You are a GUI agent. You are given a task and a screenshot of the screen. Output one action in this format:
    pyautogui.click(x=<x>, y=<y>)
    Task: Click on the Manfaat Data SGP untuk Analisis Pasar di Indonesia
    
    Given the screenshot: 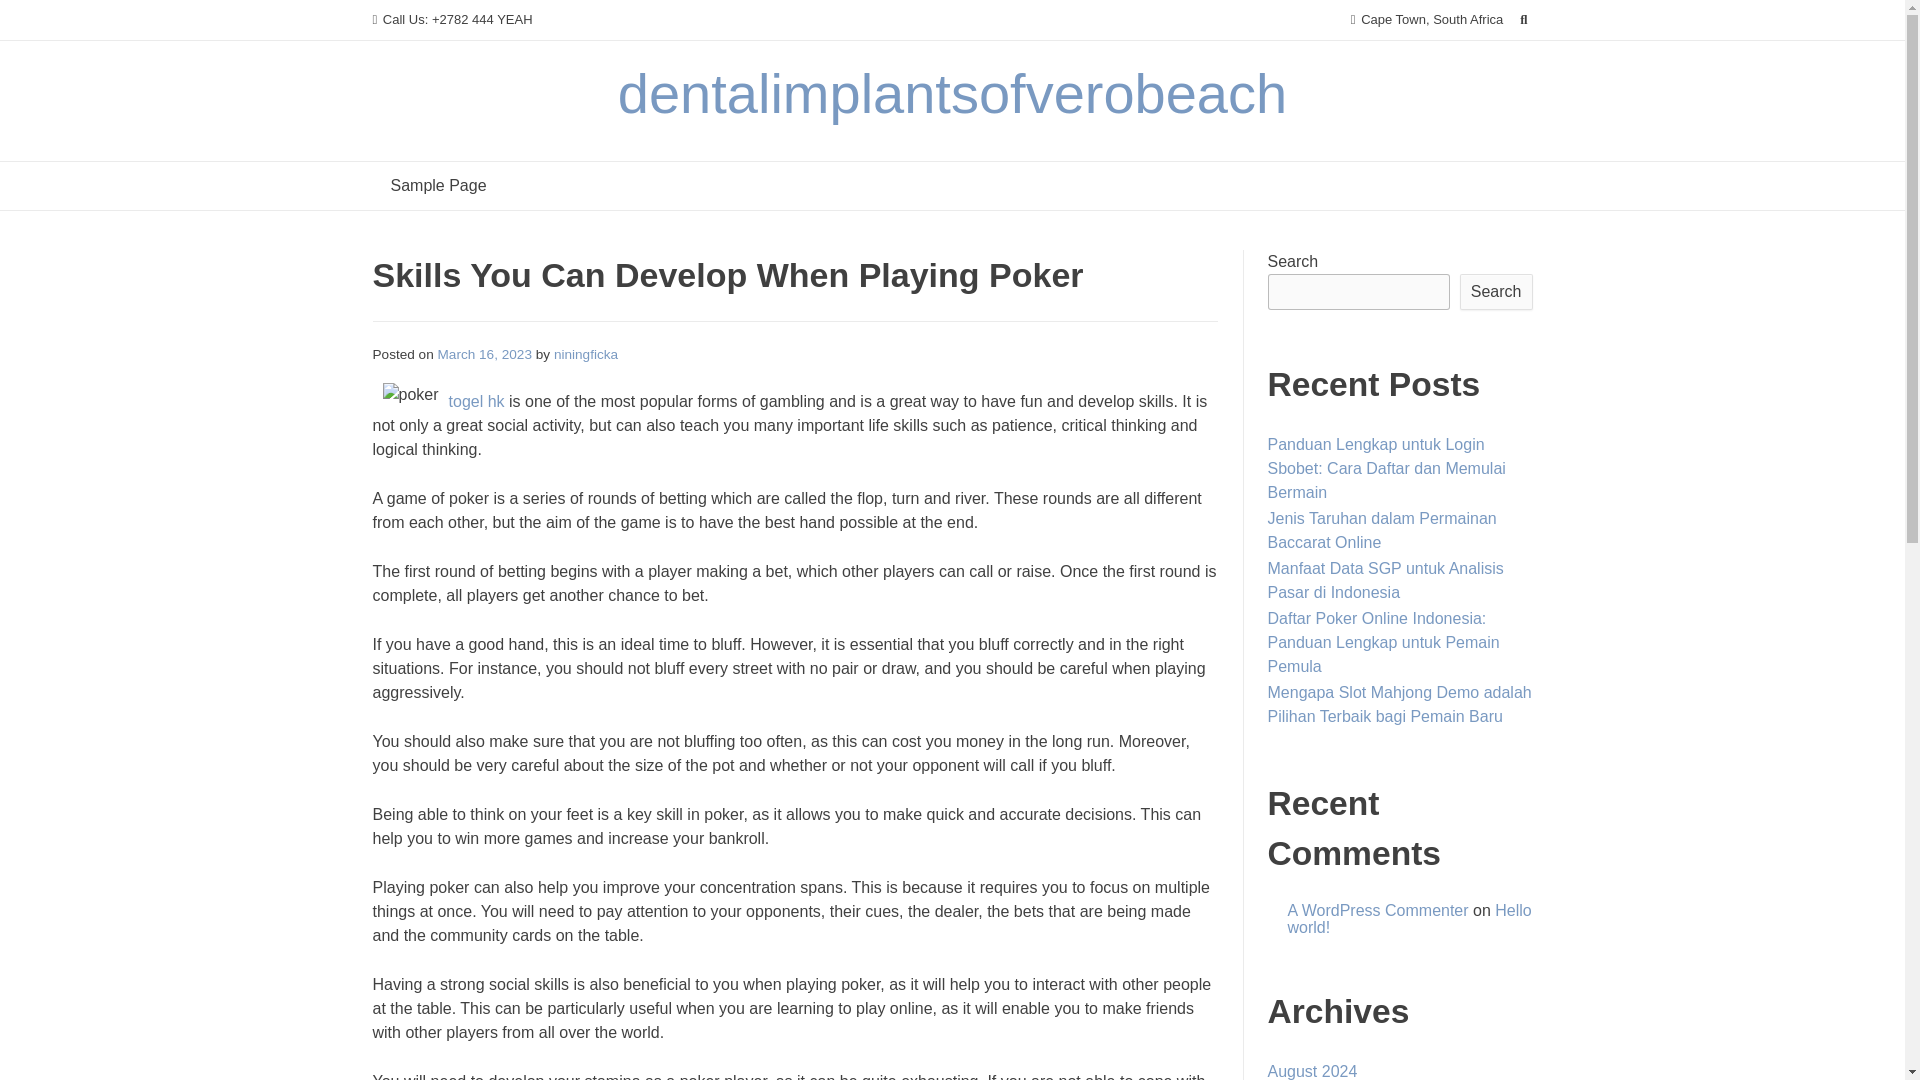 What is the action you would take?
    pyautogui.click(x=1385, y=580)
    